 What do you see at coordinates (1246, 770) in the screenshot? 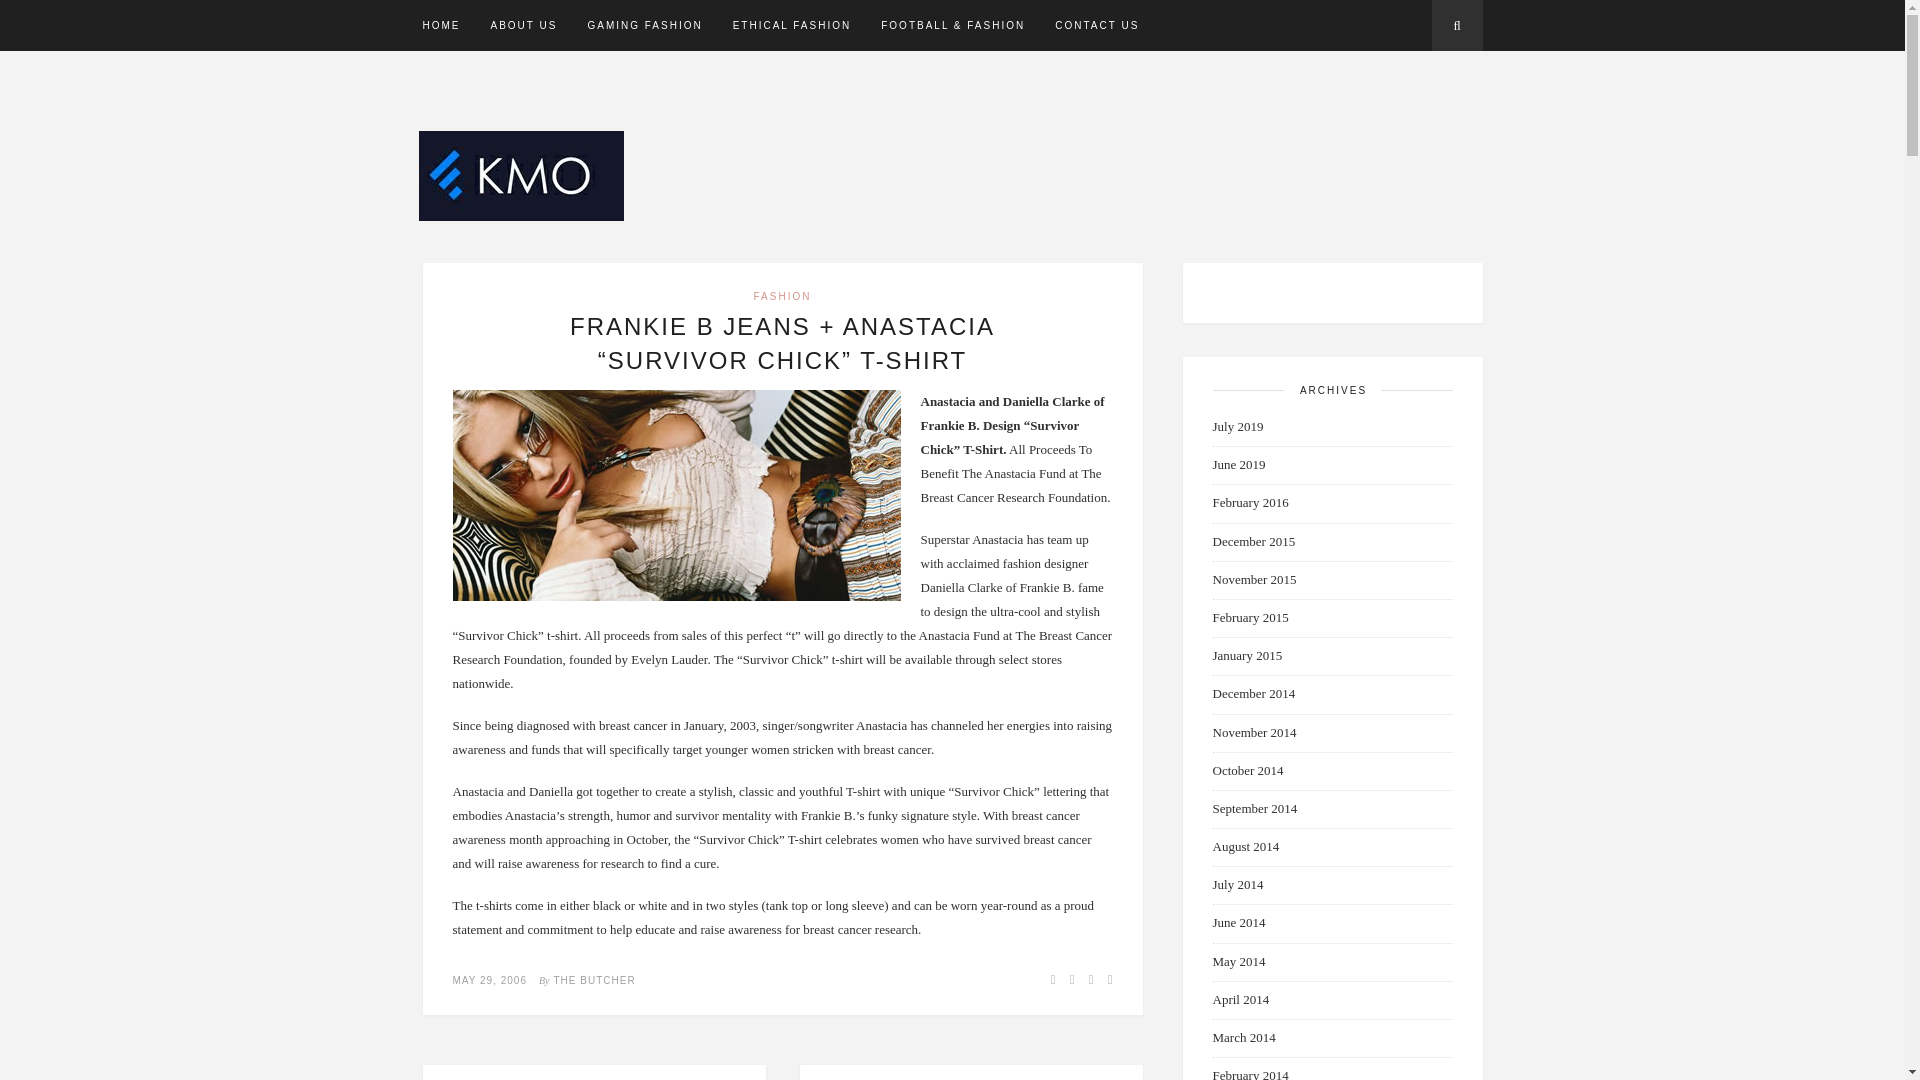
I see `October 2014` at bounding box center [1246, 770].